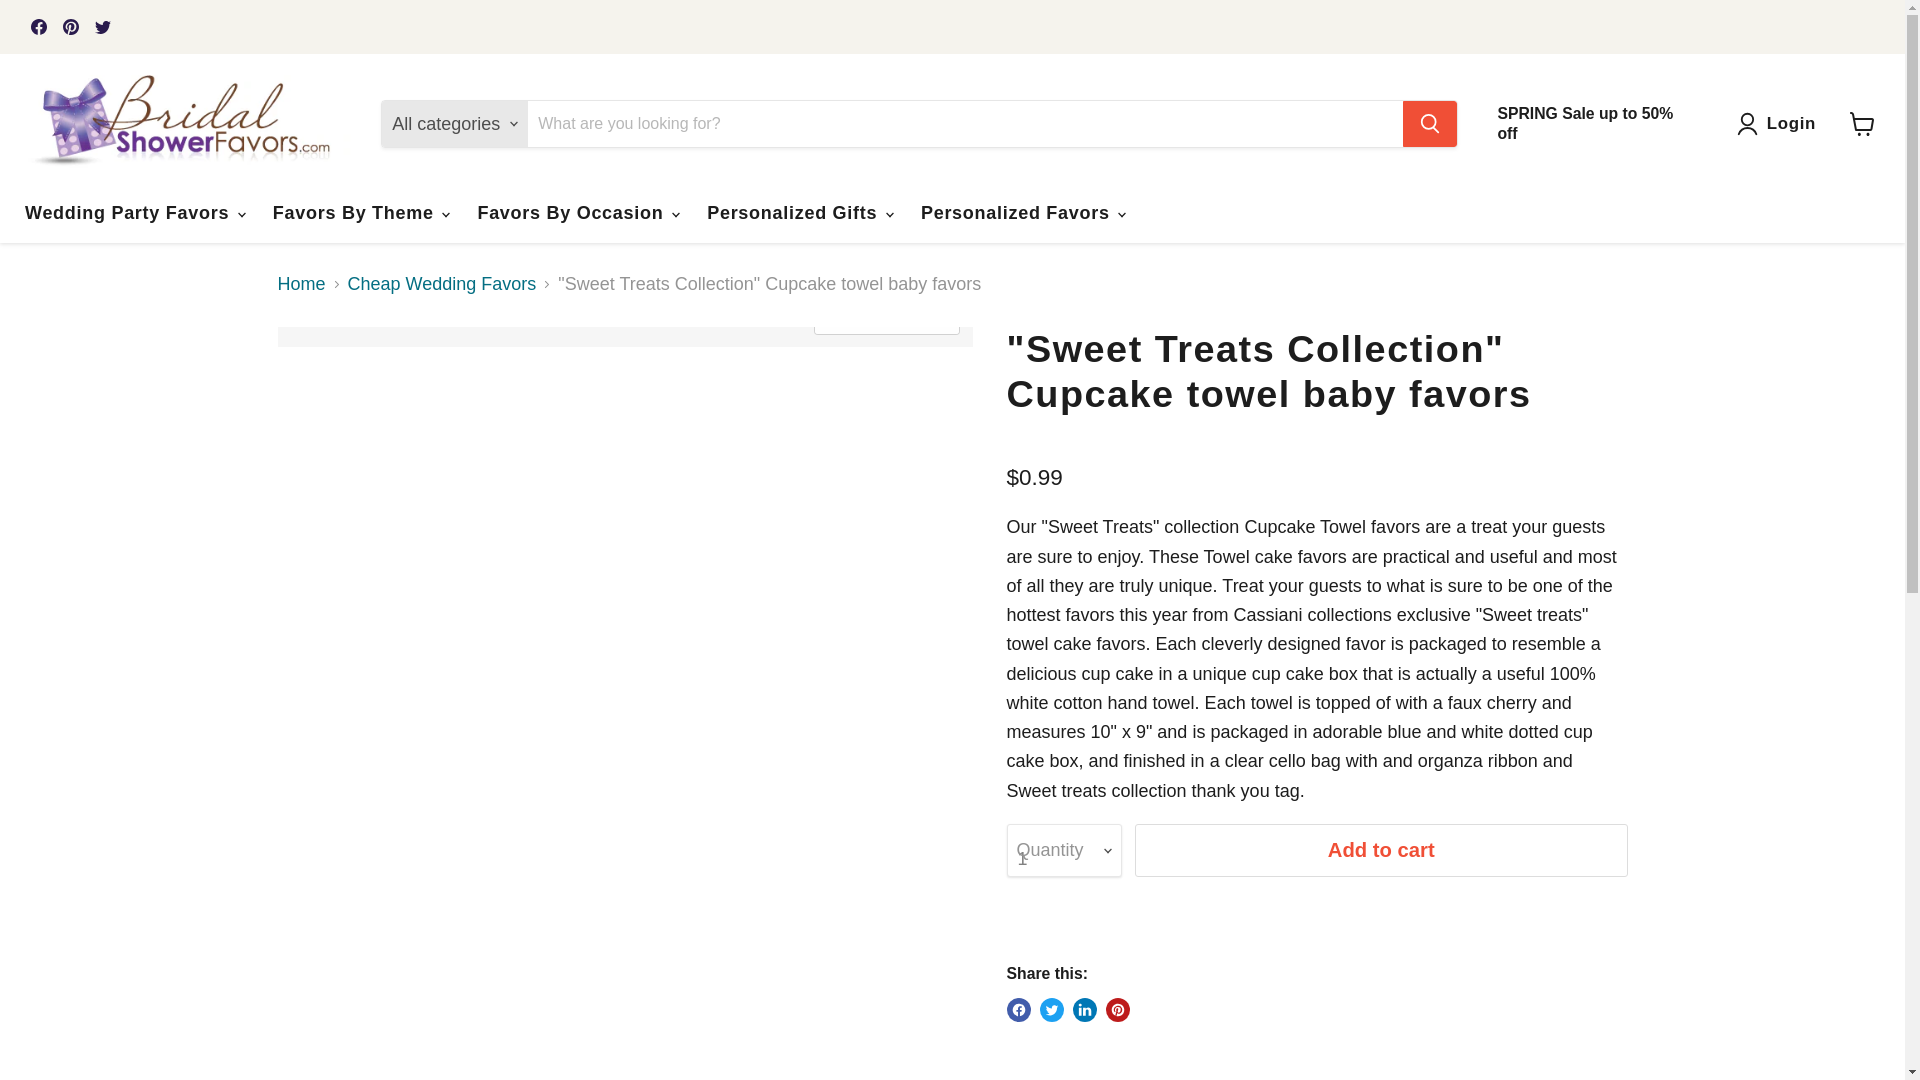  I want to click on Twitter, so click(102, 26).